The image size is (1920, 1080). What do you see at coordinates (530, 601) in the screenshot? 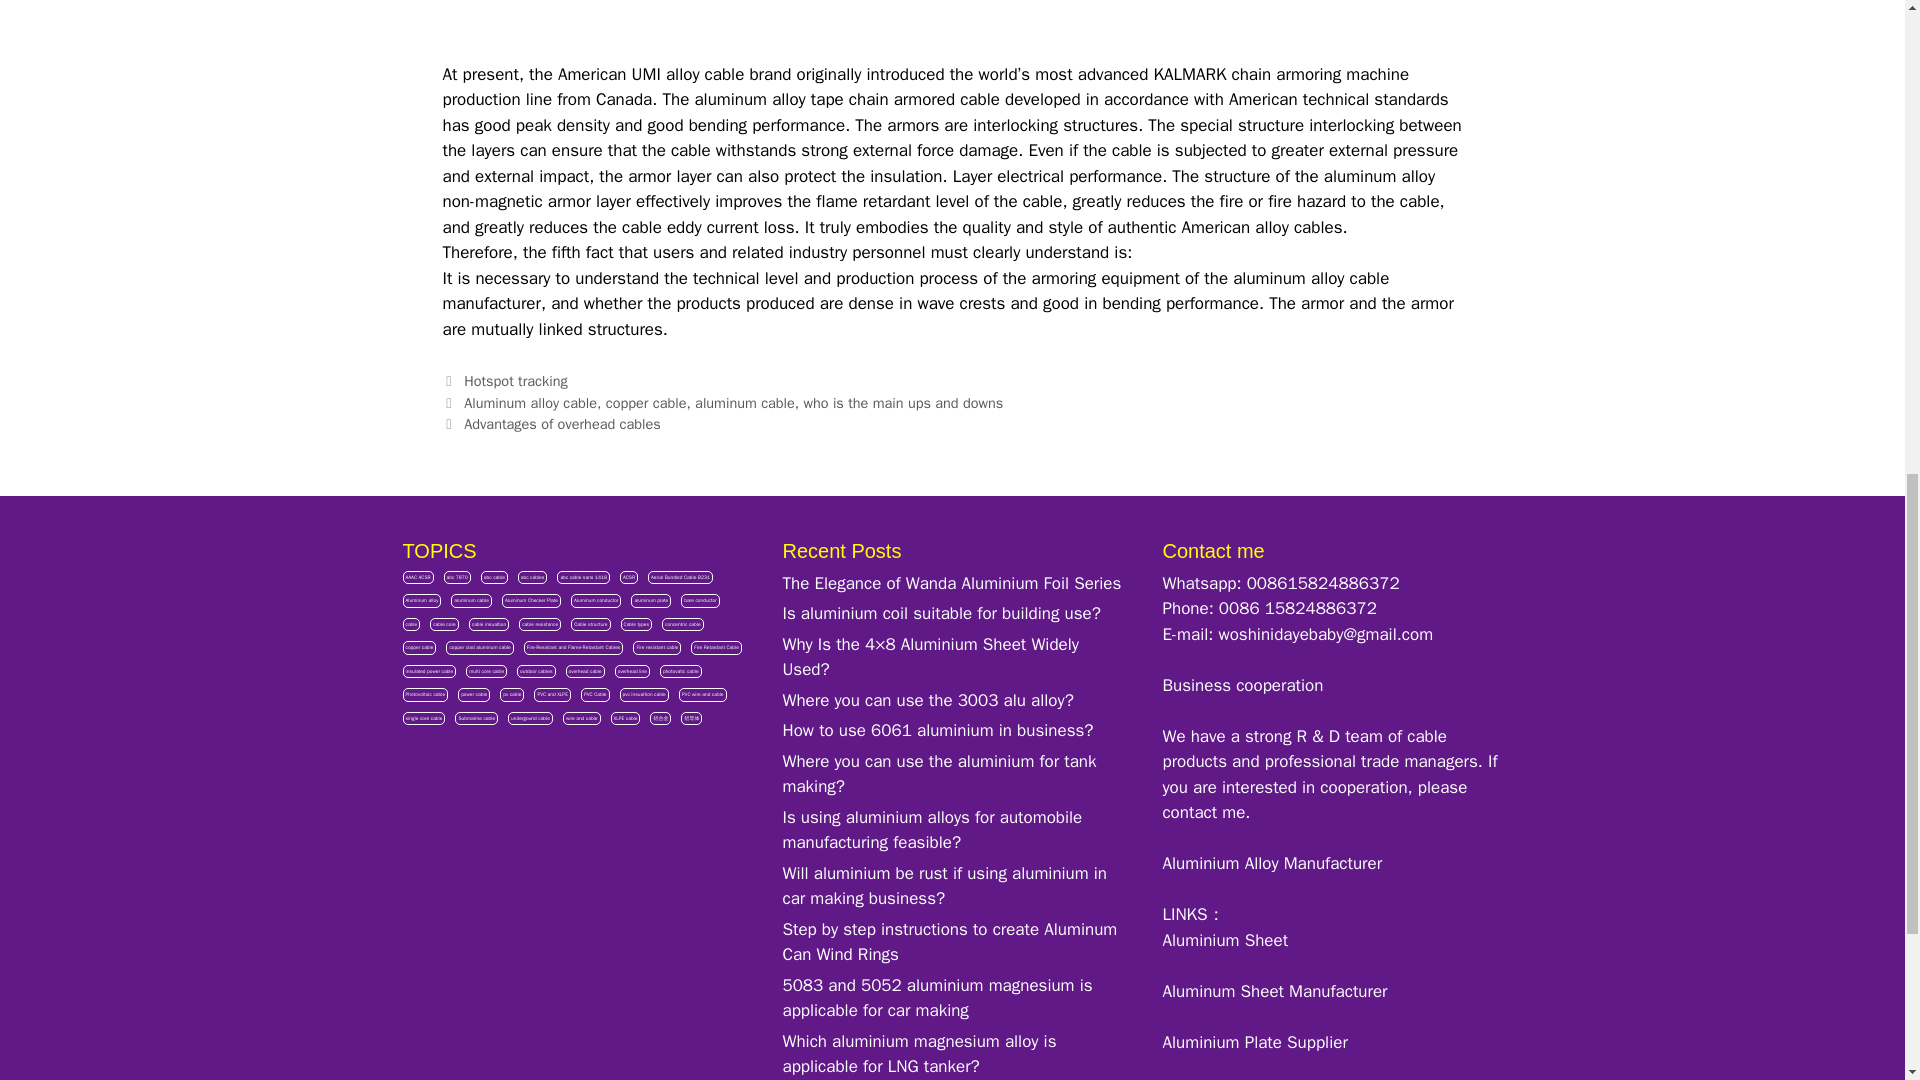
I see `Aluminum Checker Plate` at bounding box center [530, 601].